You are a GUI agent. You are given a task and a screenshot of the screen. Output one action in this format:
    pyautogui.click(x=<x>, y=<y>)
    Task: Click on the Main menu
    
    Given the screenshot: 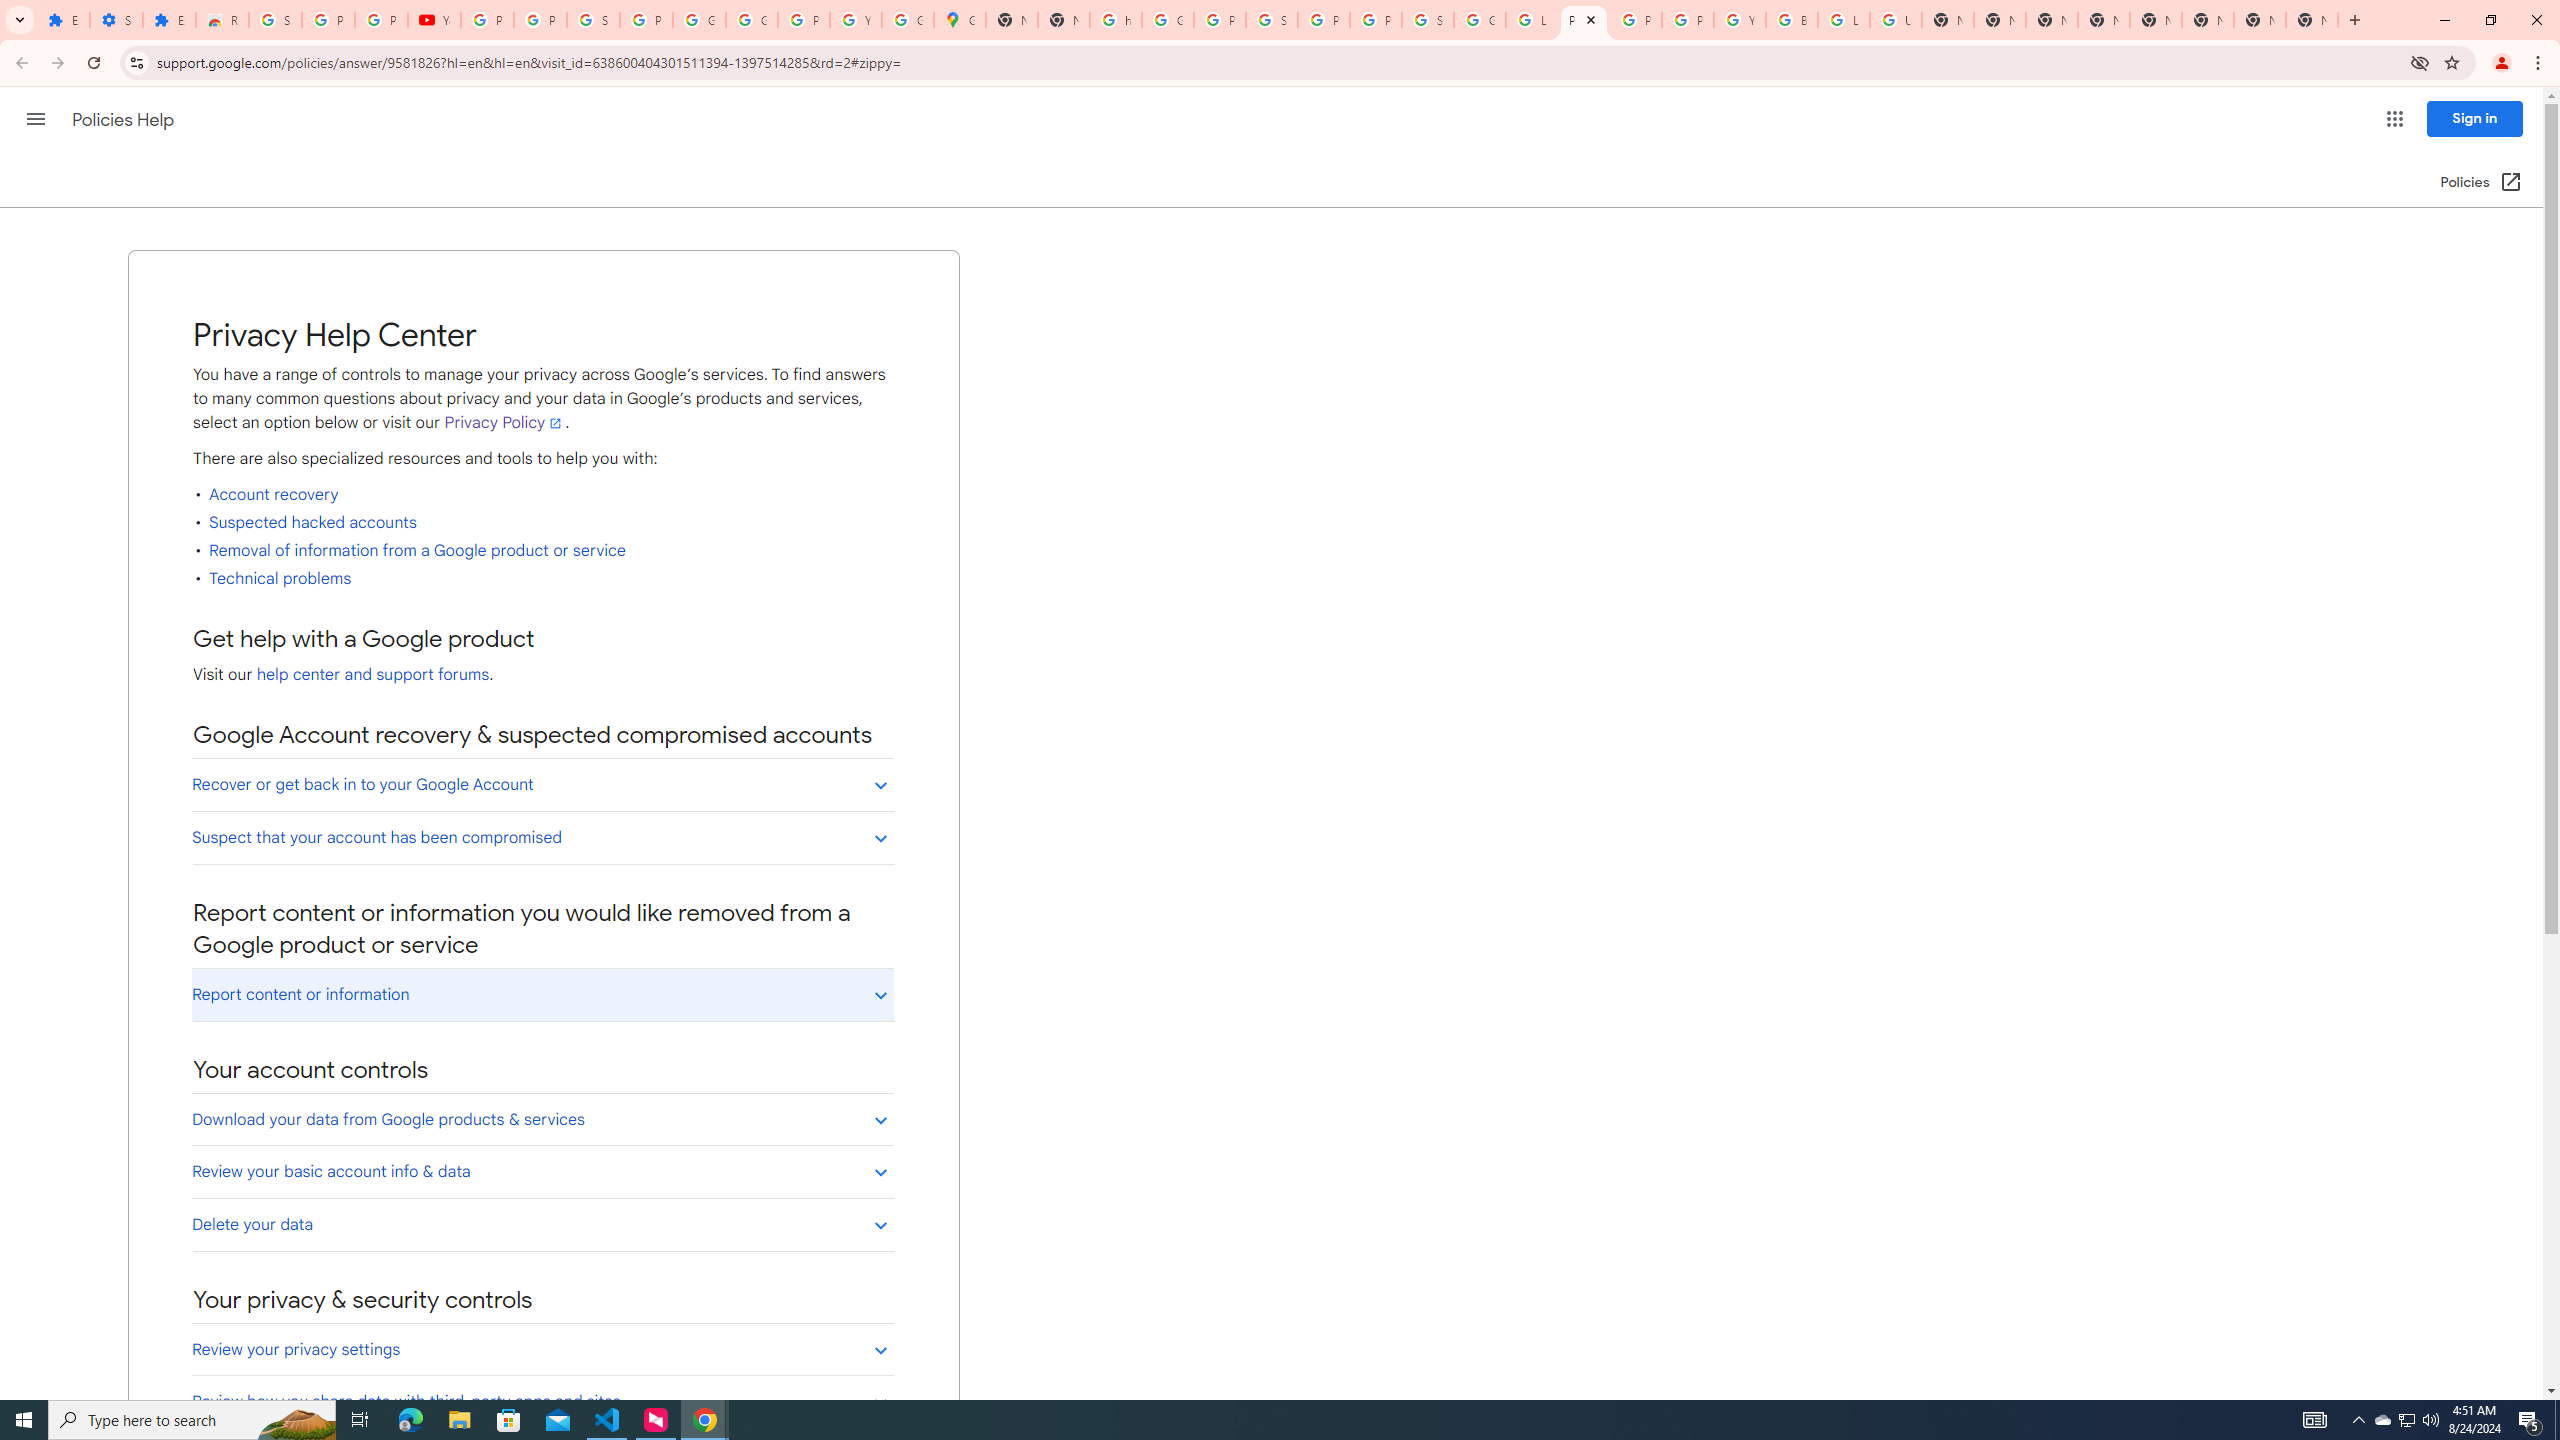 What is the action you would take?
    pyautogui.click(x=35, y=118)
    